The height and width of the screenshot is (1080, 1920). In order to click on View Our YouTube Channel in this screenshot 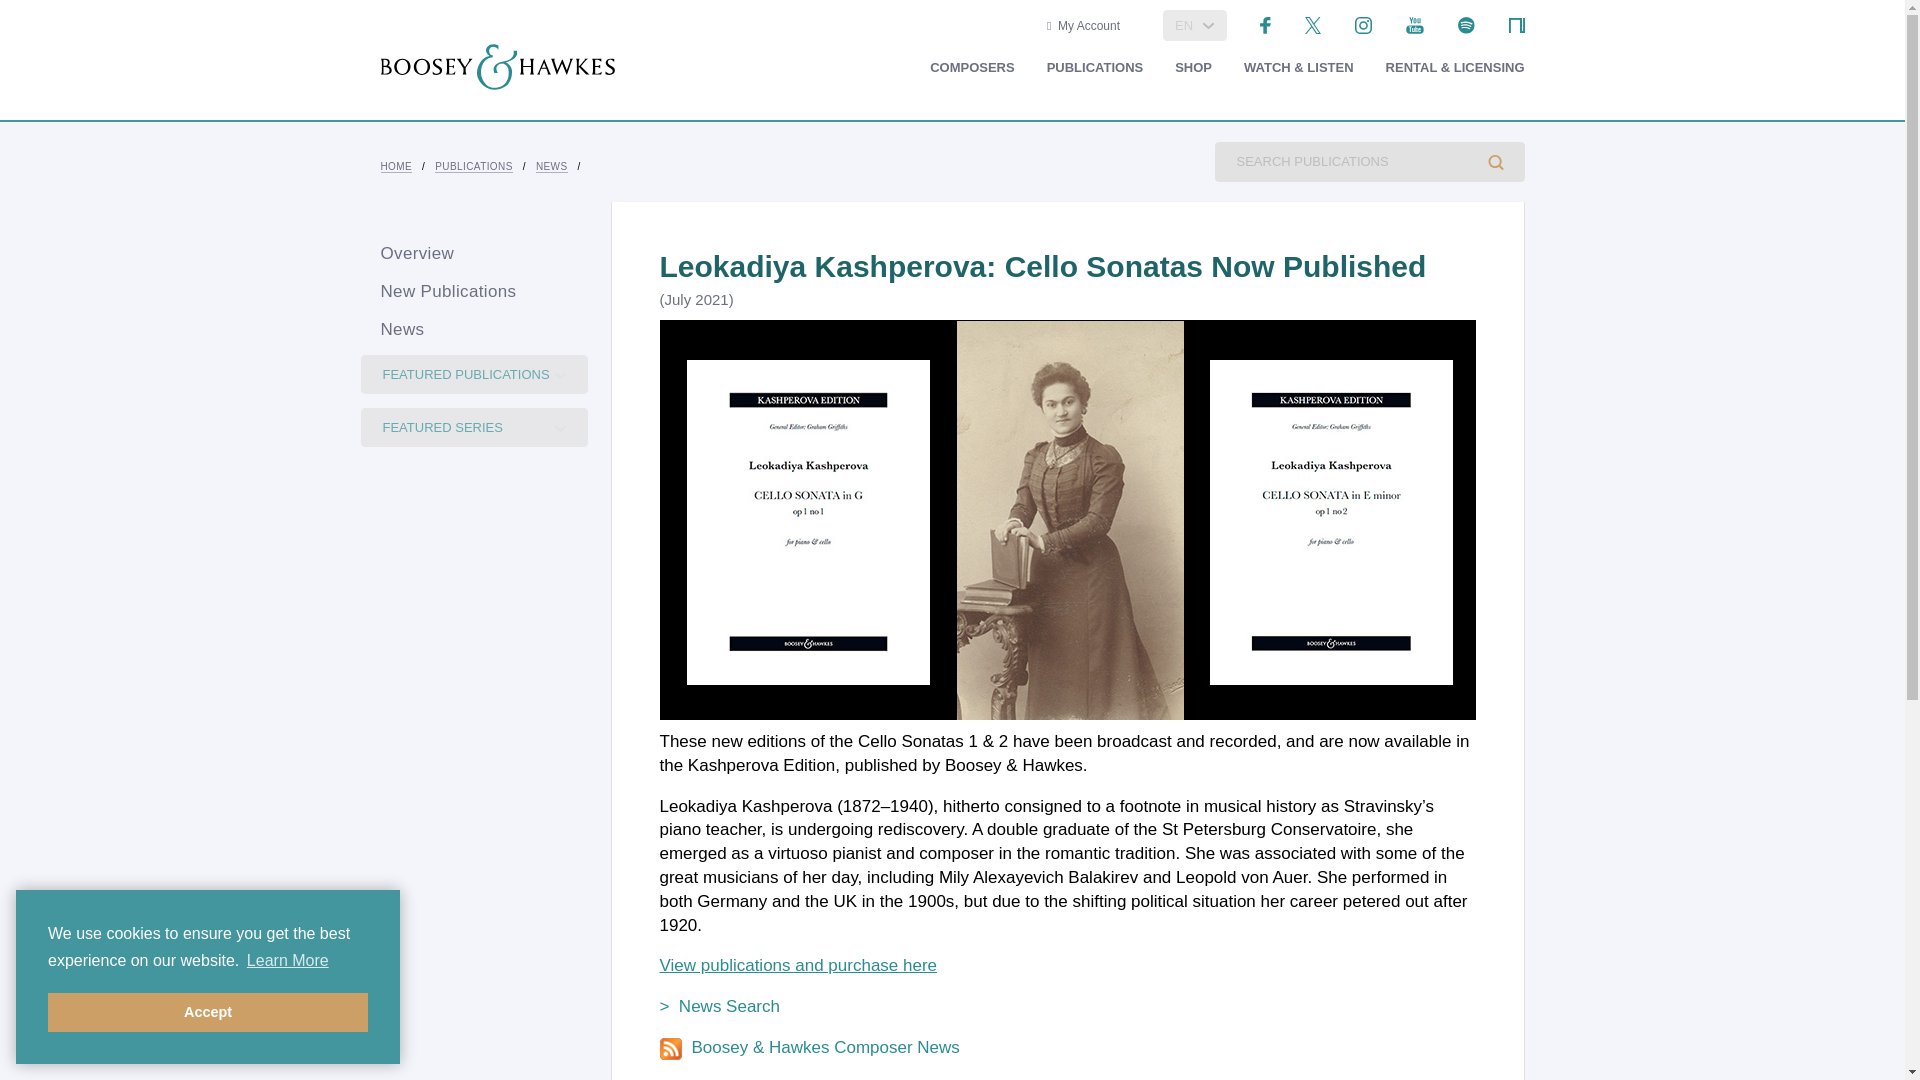, I will do `click(1414, 24)`.